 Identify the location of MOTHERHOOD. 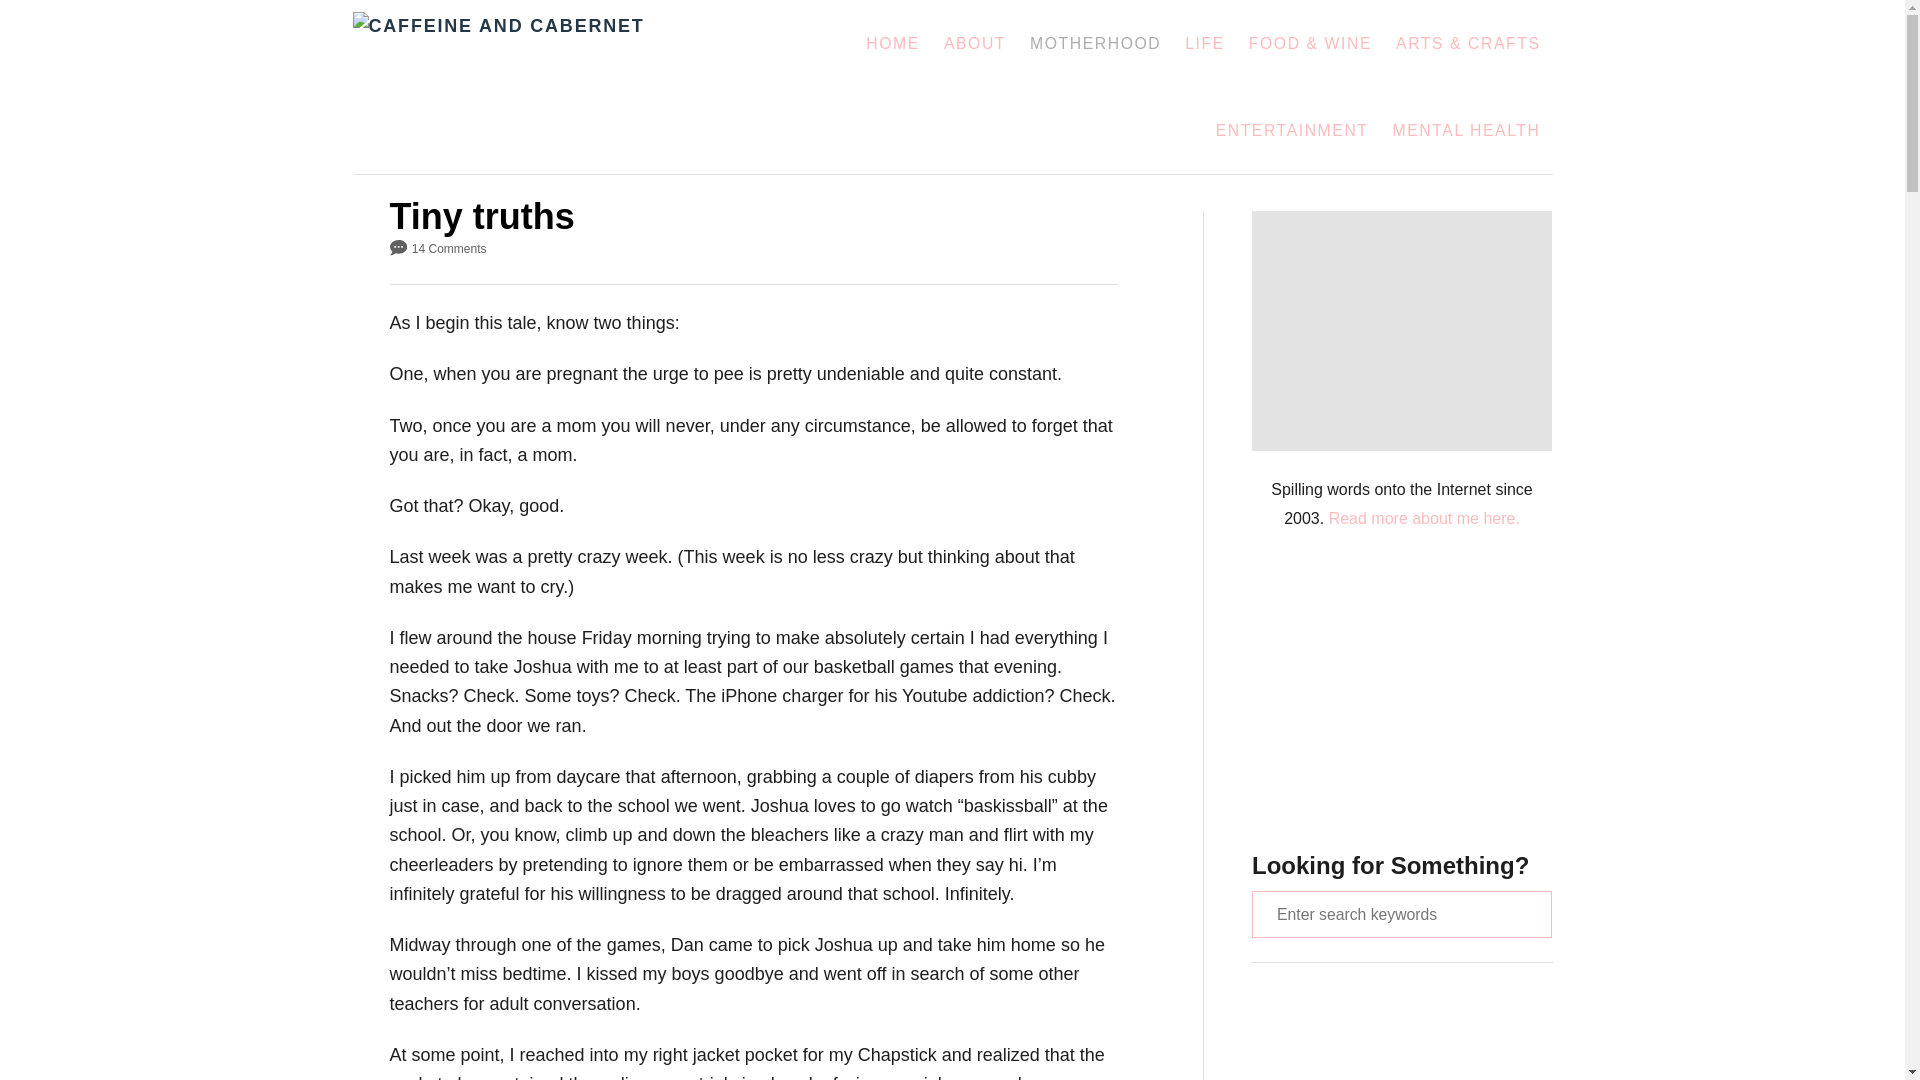
(1095, 43).